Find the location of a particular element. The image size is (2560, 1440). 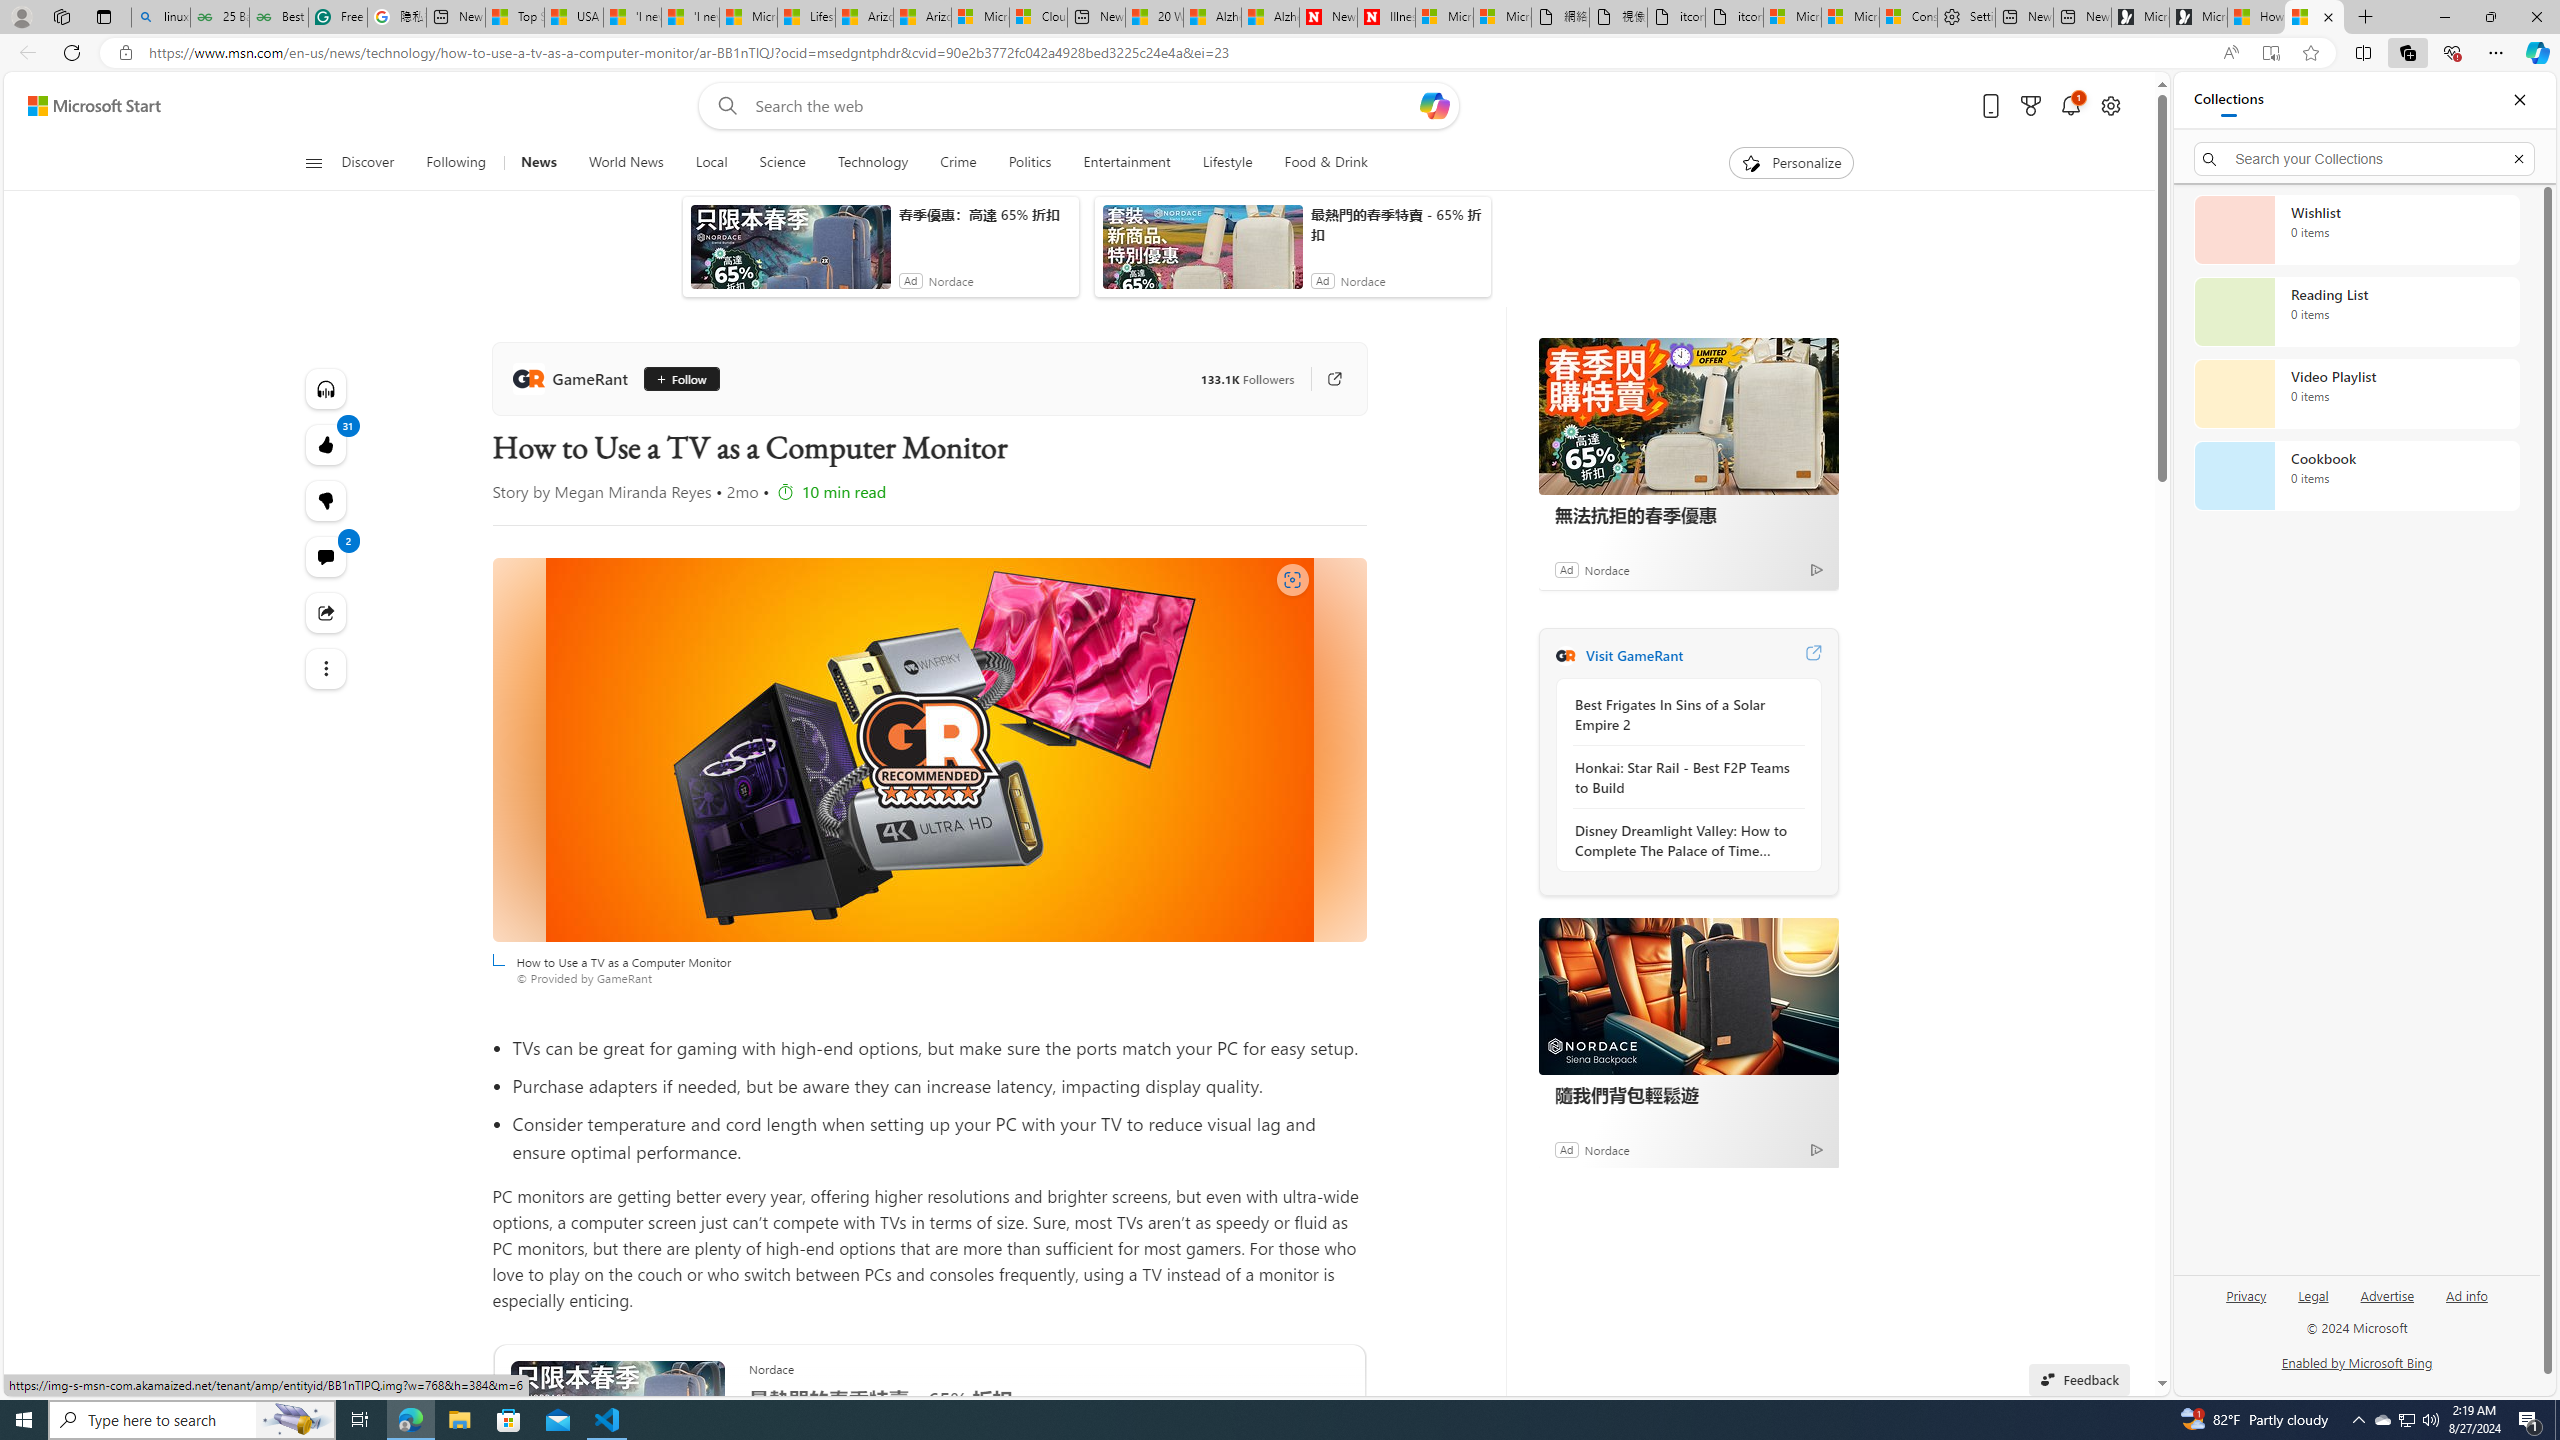

GameRant is located at coordinates (1564, 655).